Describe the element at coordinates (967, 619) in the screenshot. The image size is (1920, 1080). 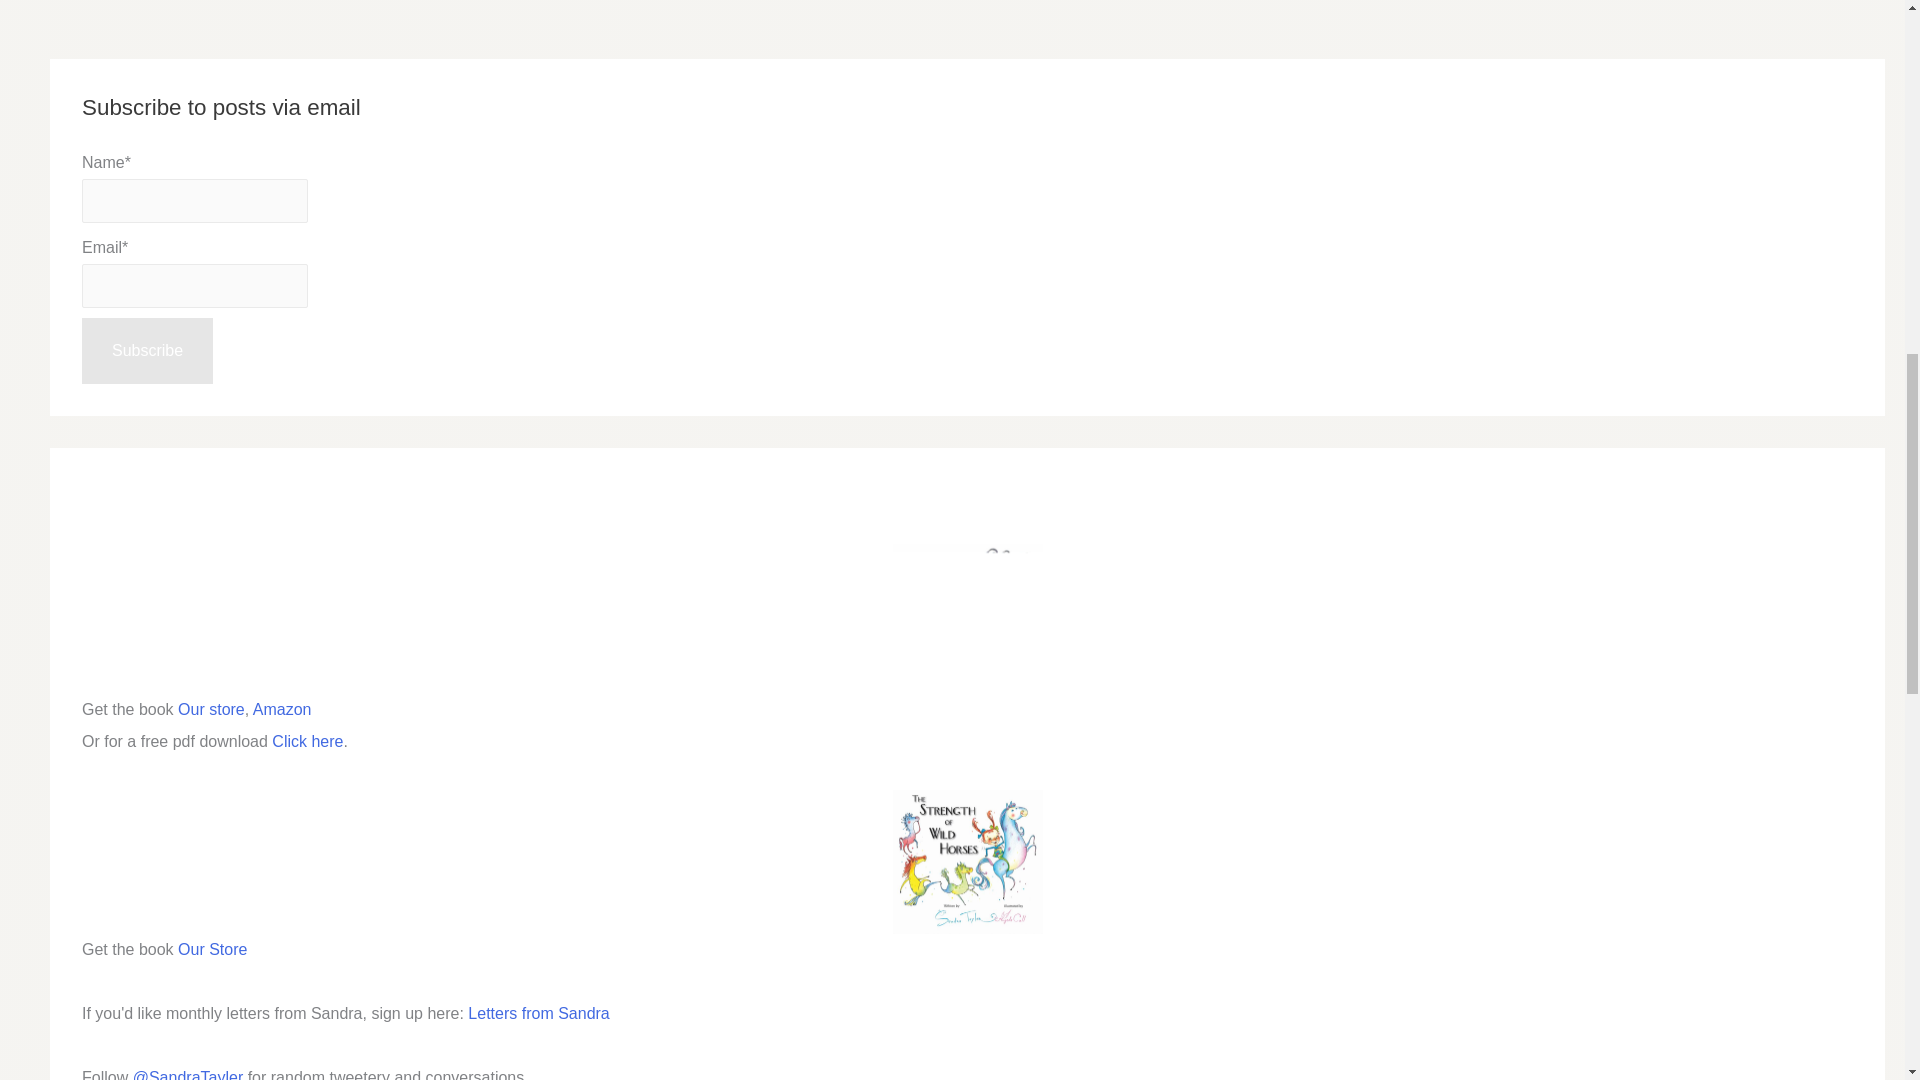
I see `Front Cover web` at that location.